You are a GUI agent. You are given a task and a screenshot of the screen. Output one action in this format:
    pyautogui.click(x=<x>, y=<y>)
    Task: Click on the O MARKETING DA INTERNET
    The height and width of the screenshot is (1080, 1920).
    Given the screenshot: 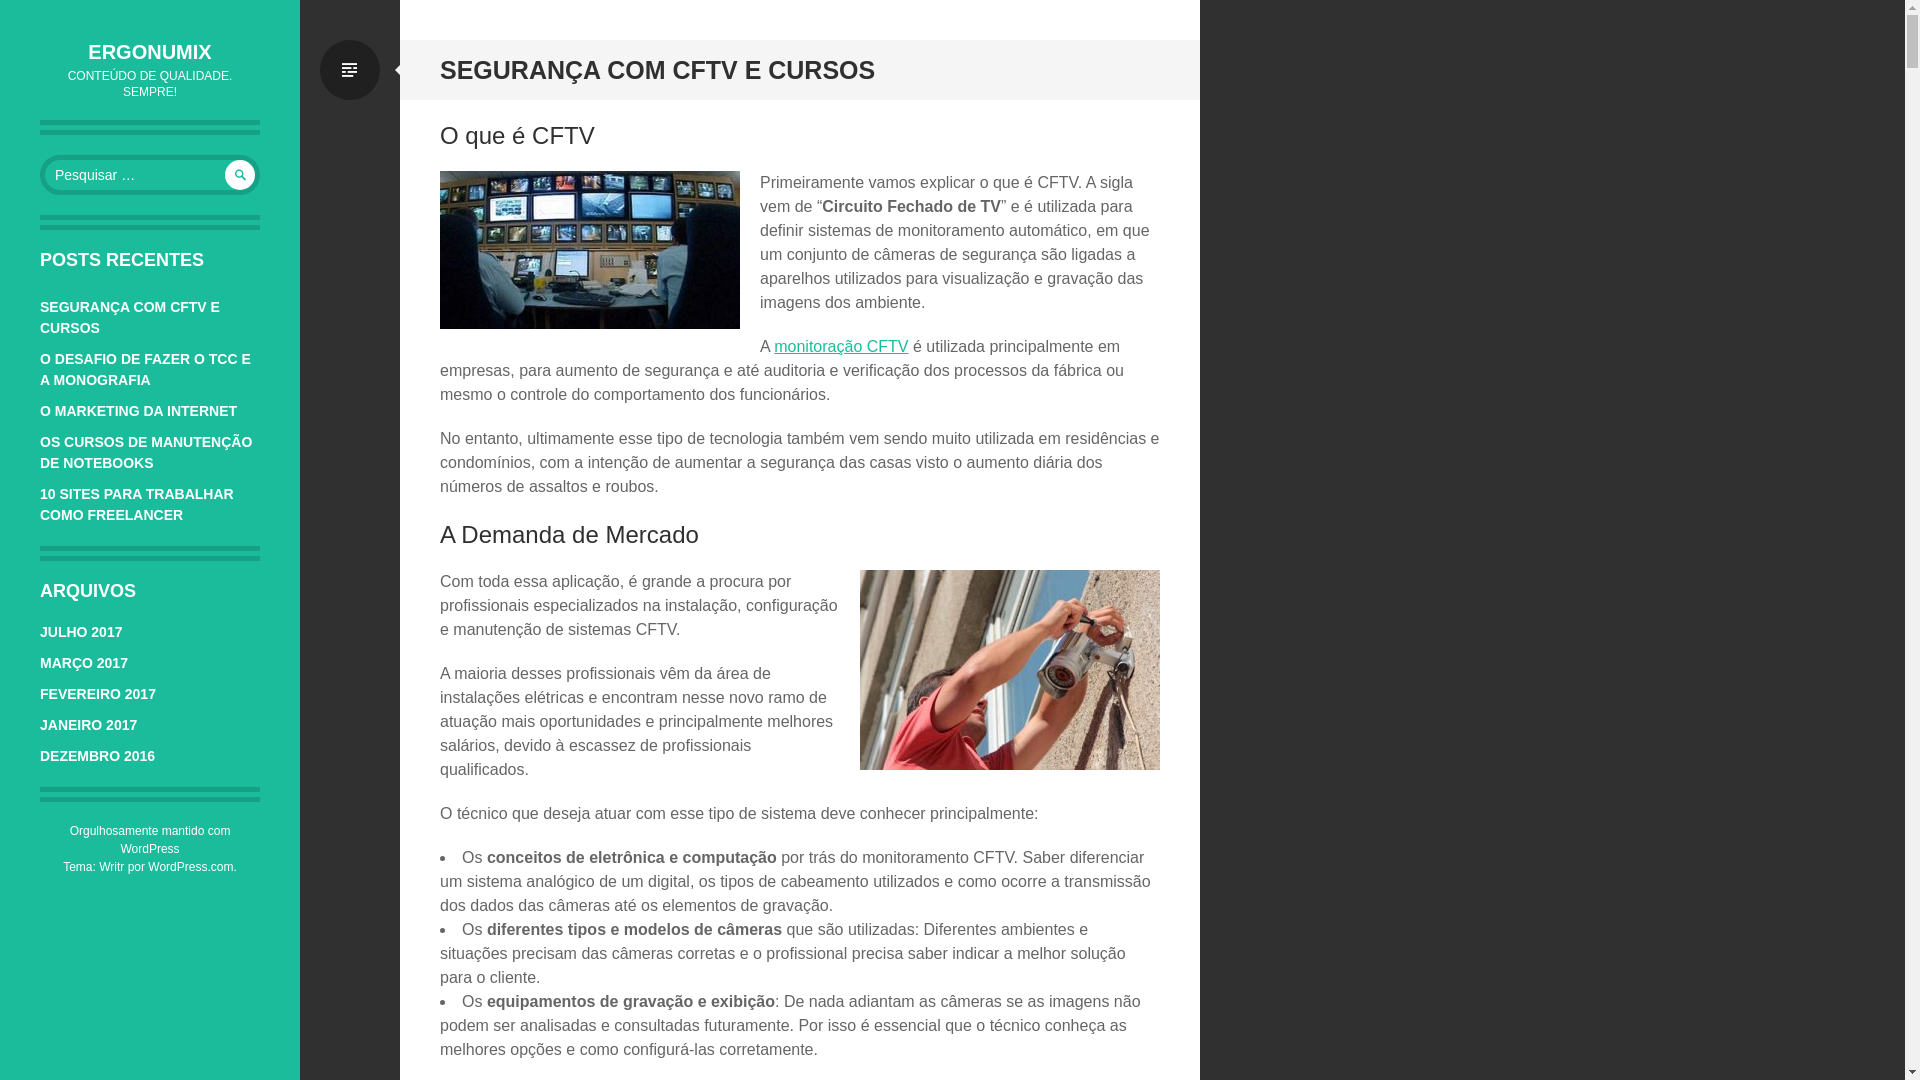 What is the action you would take?
    pyautogui.click(x=138, y=410)
    